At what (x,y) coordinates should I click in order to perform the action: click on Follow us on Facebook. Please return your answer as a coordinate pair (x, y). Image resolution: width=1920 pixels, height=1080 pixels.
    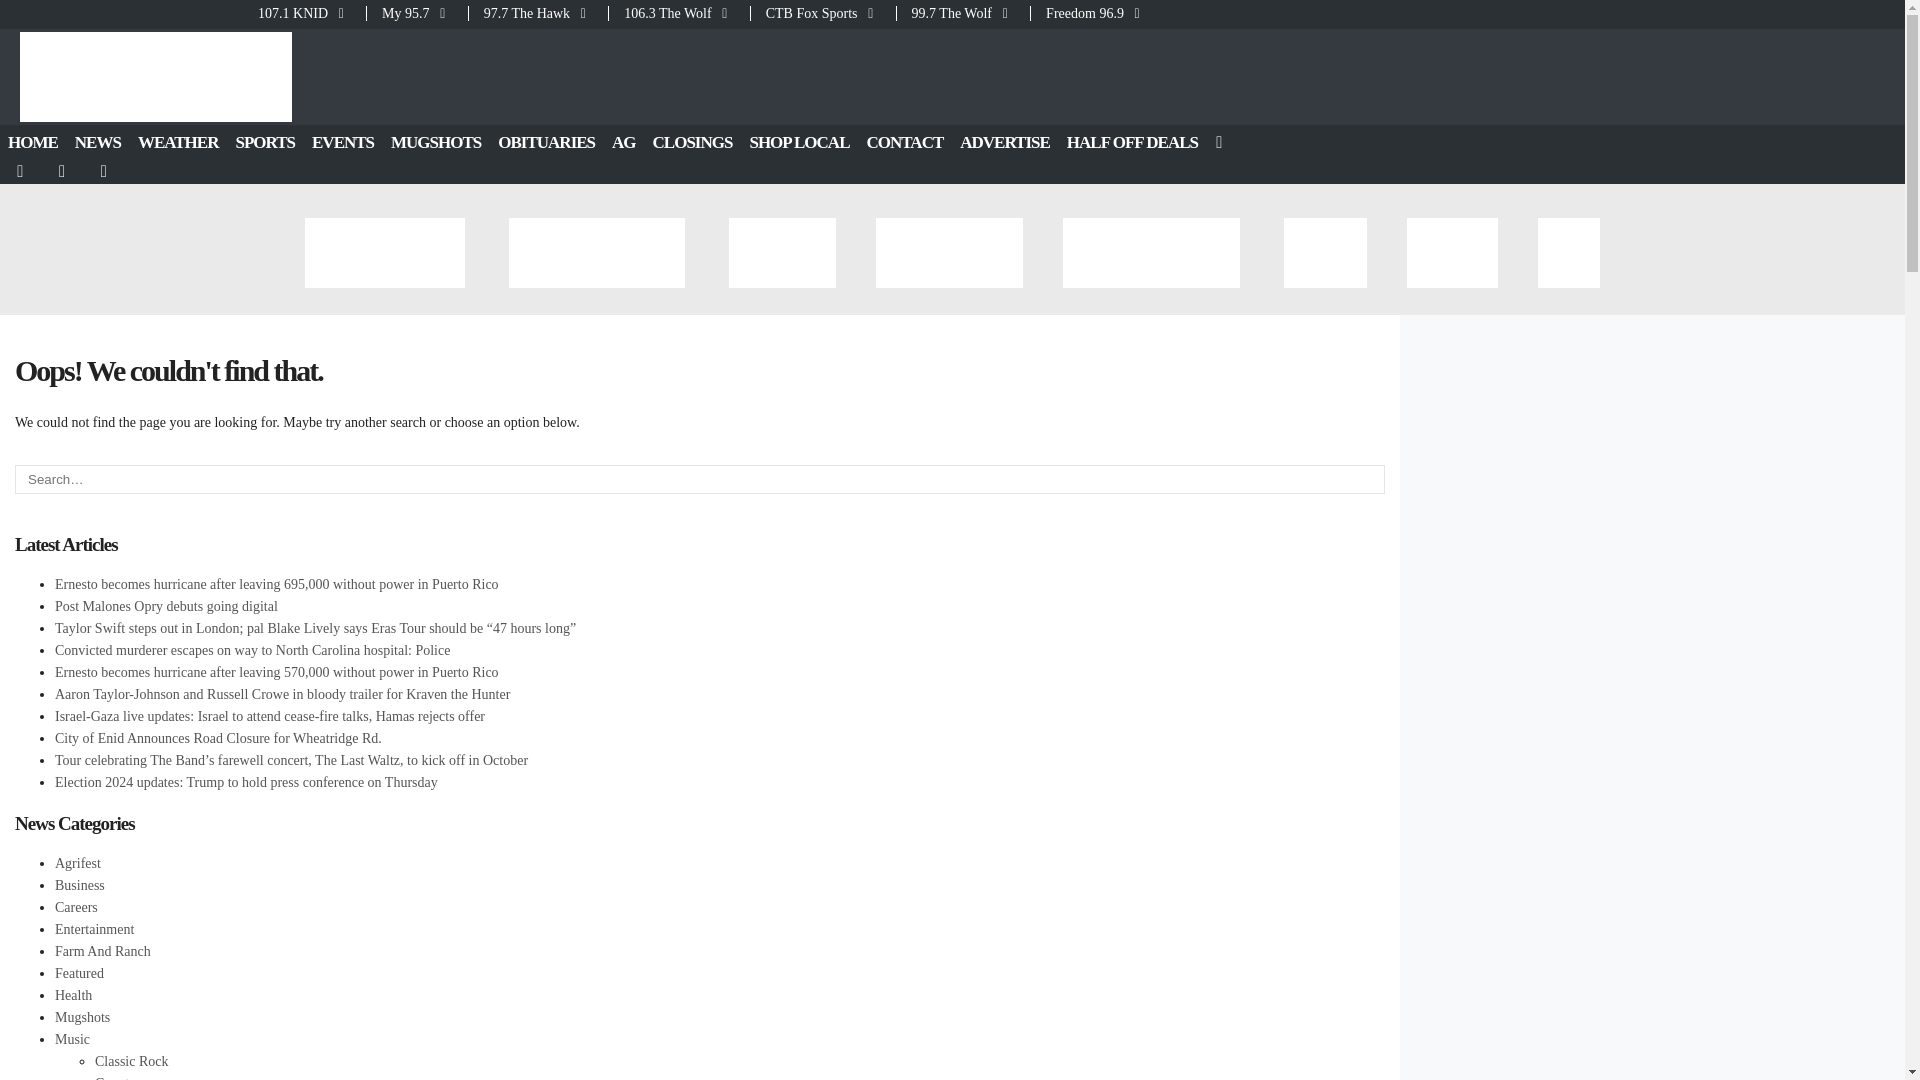
    Looking at the image, I should click on (21, 171).